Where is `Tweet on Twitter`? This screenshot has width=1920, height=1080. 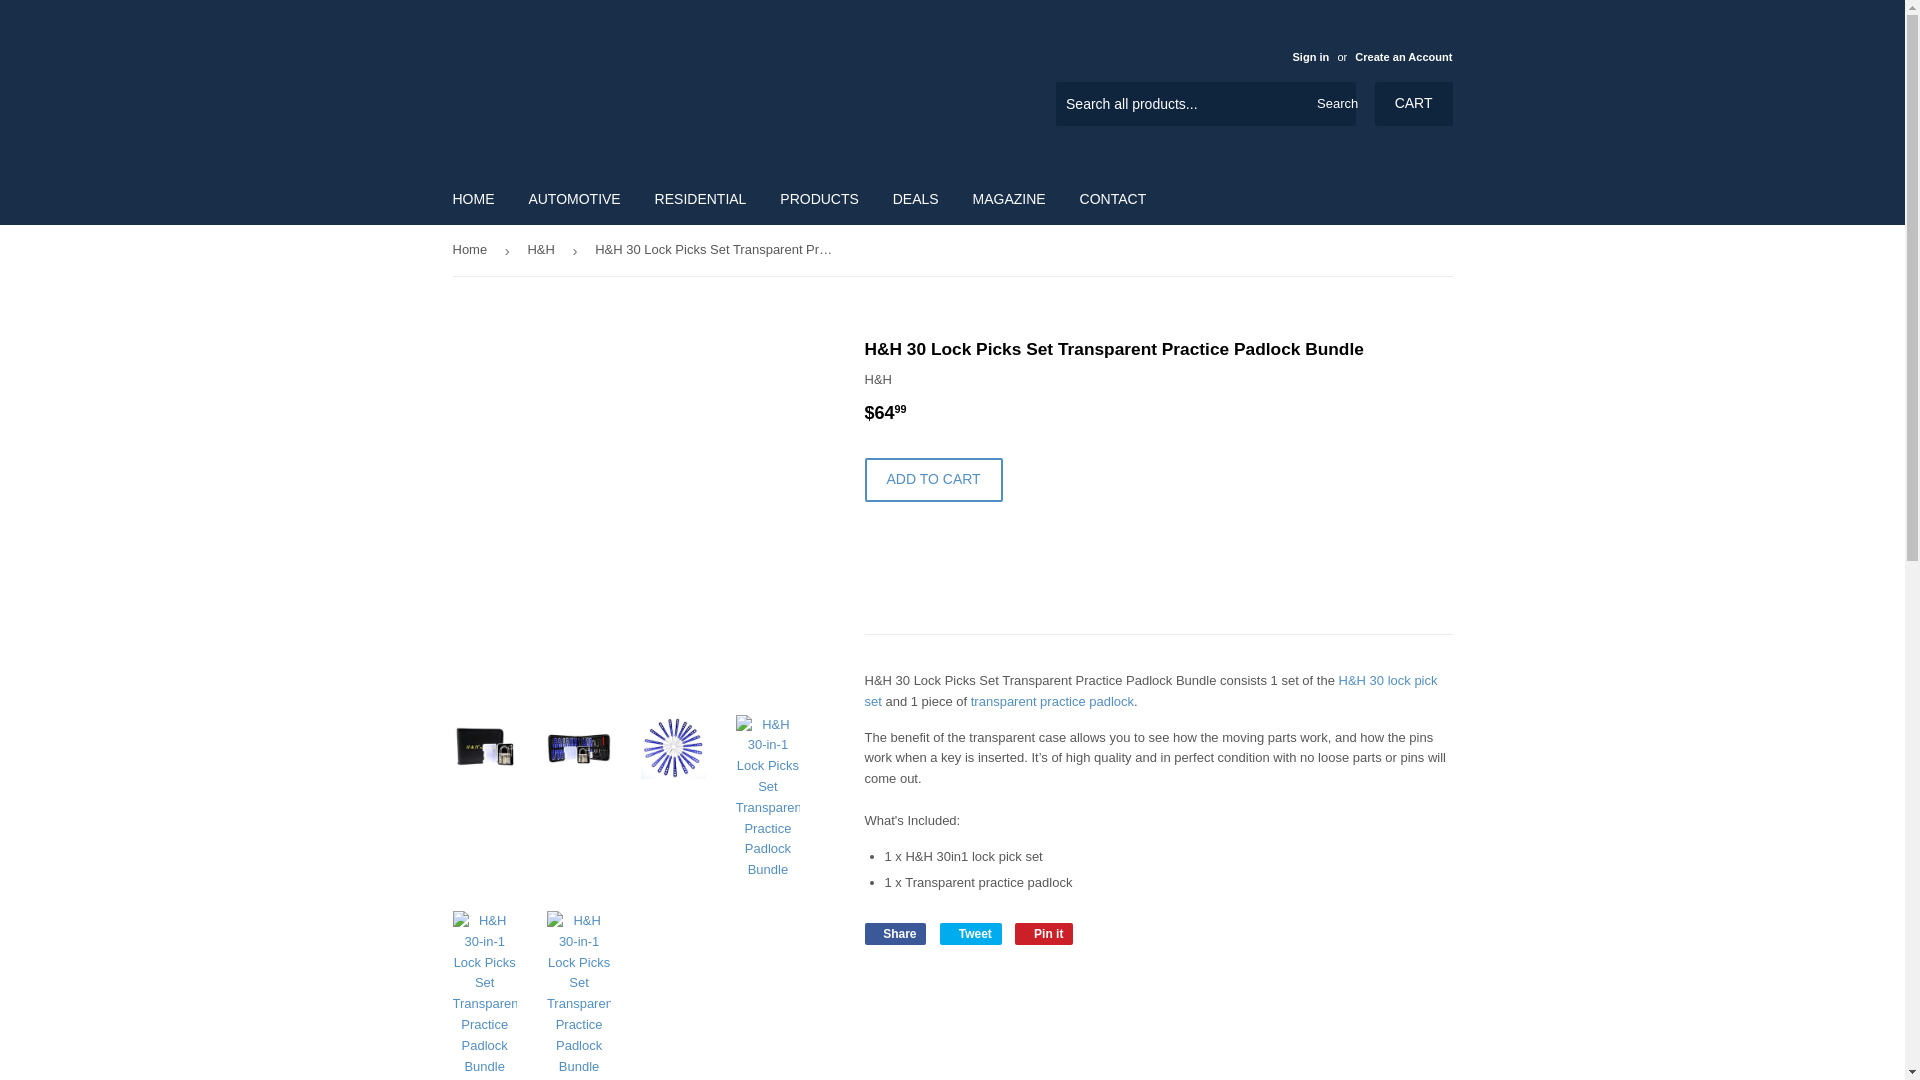
Tweet on Twitter is located at coordinates (971, 934).